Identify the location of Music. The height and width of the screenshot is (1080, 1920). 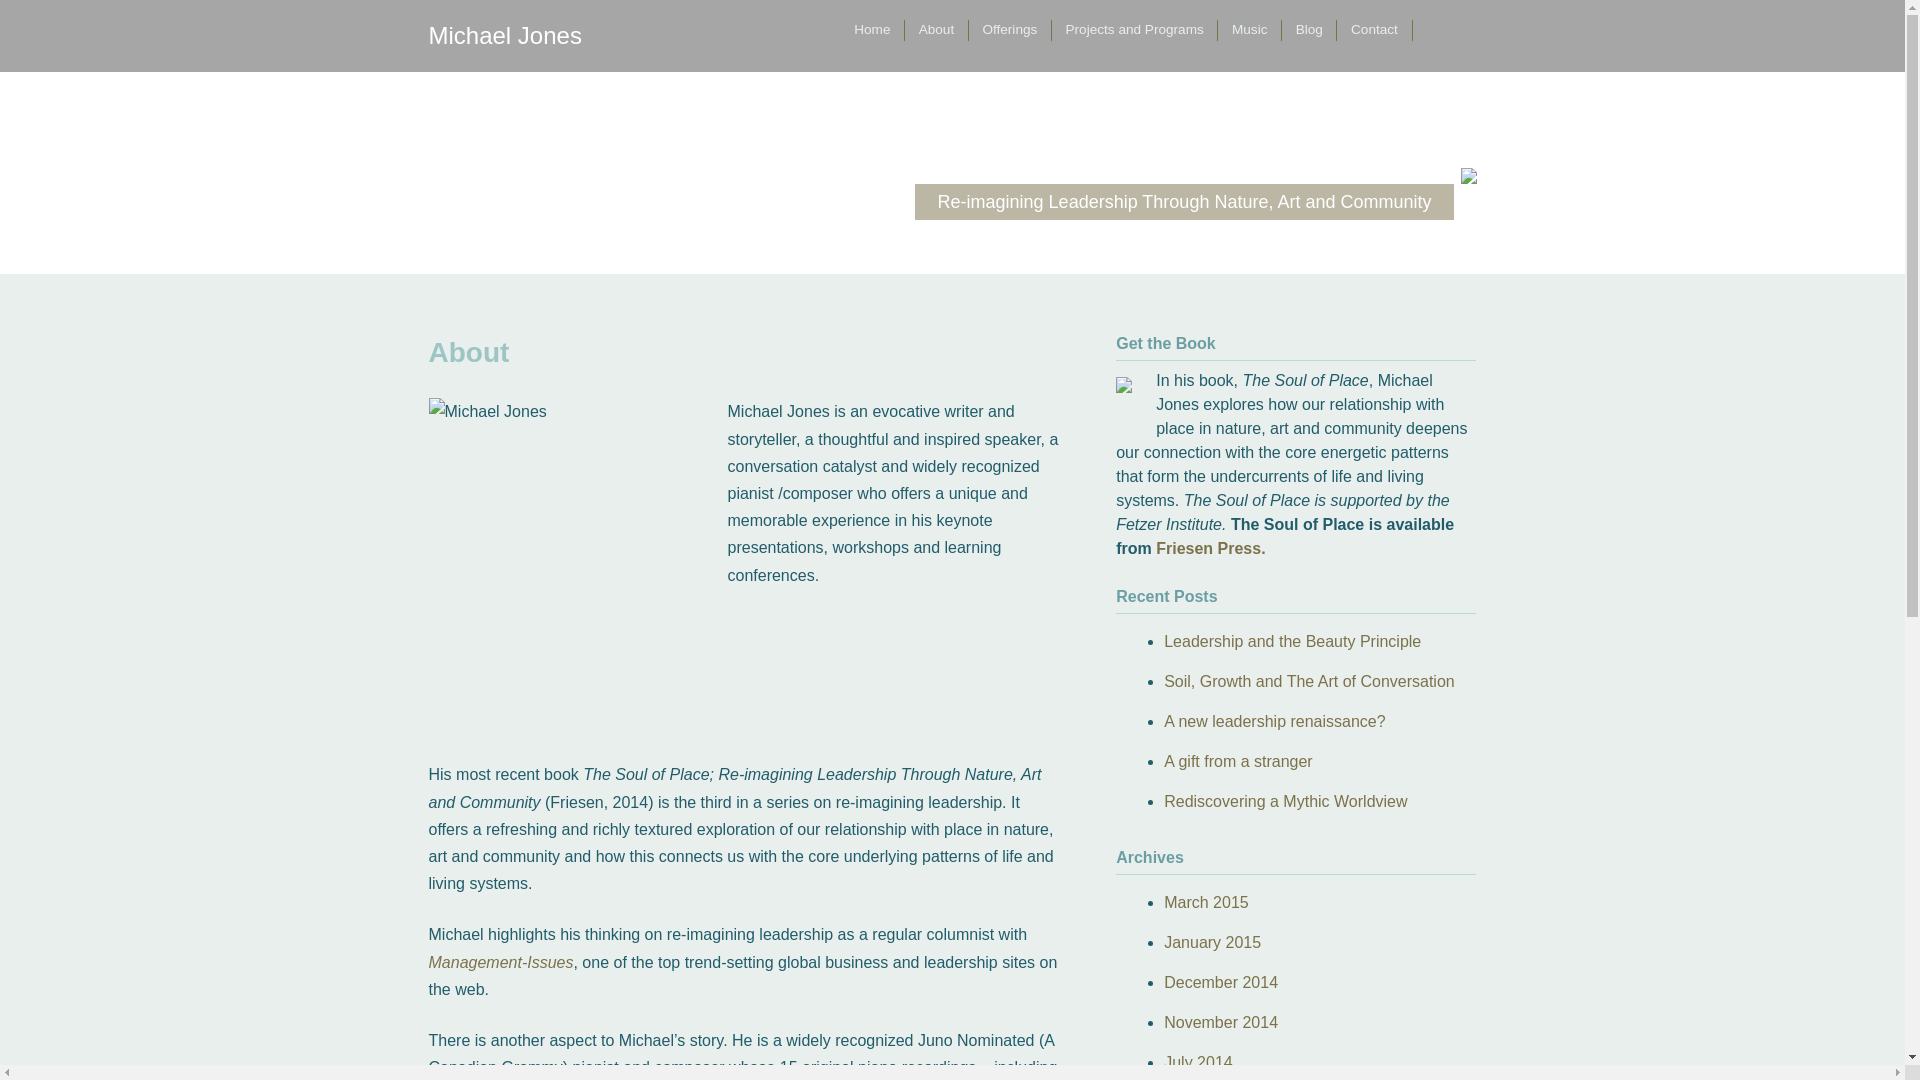
(1250, 30).